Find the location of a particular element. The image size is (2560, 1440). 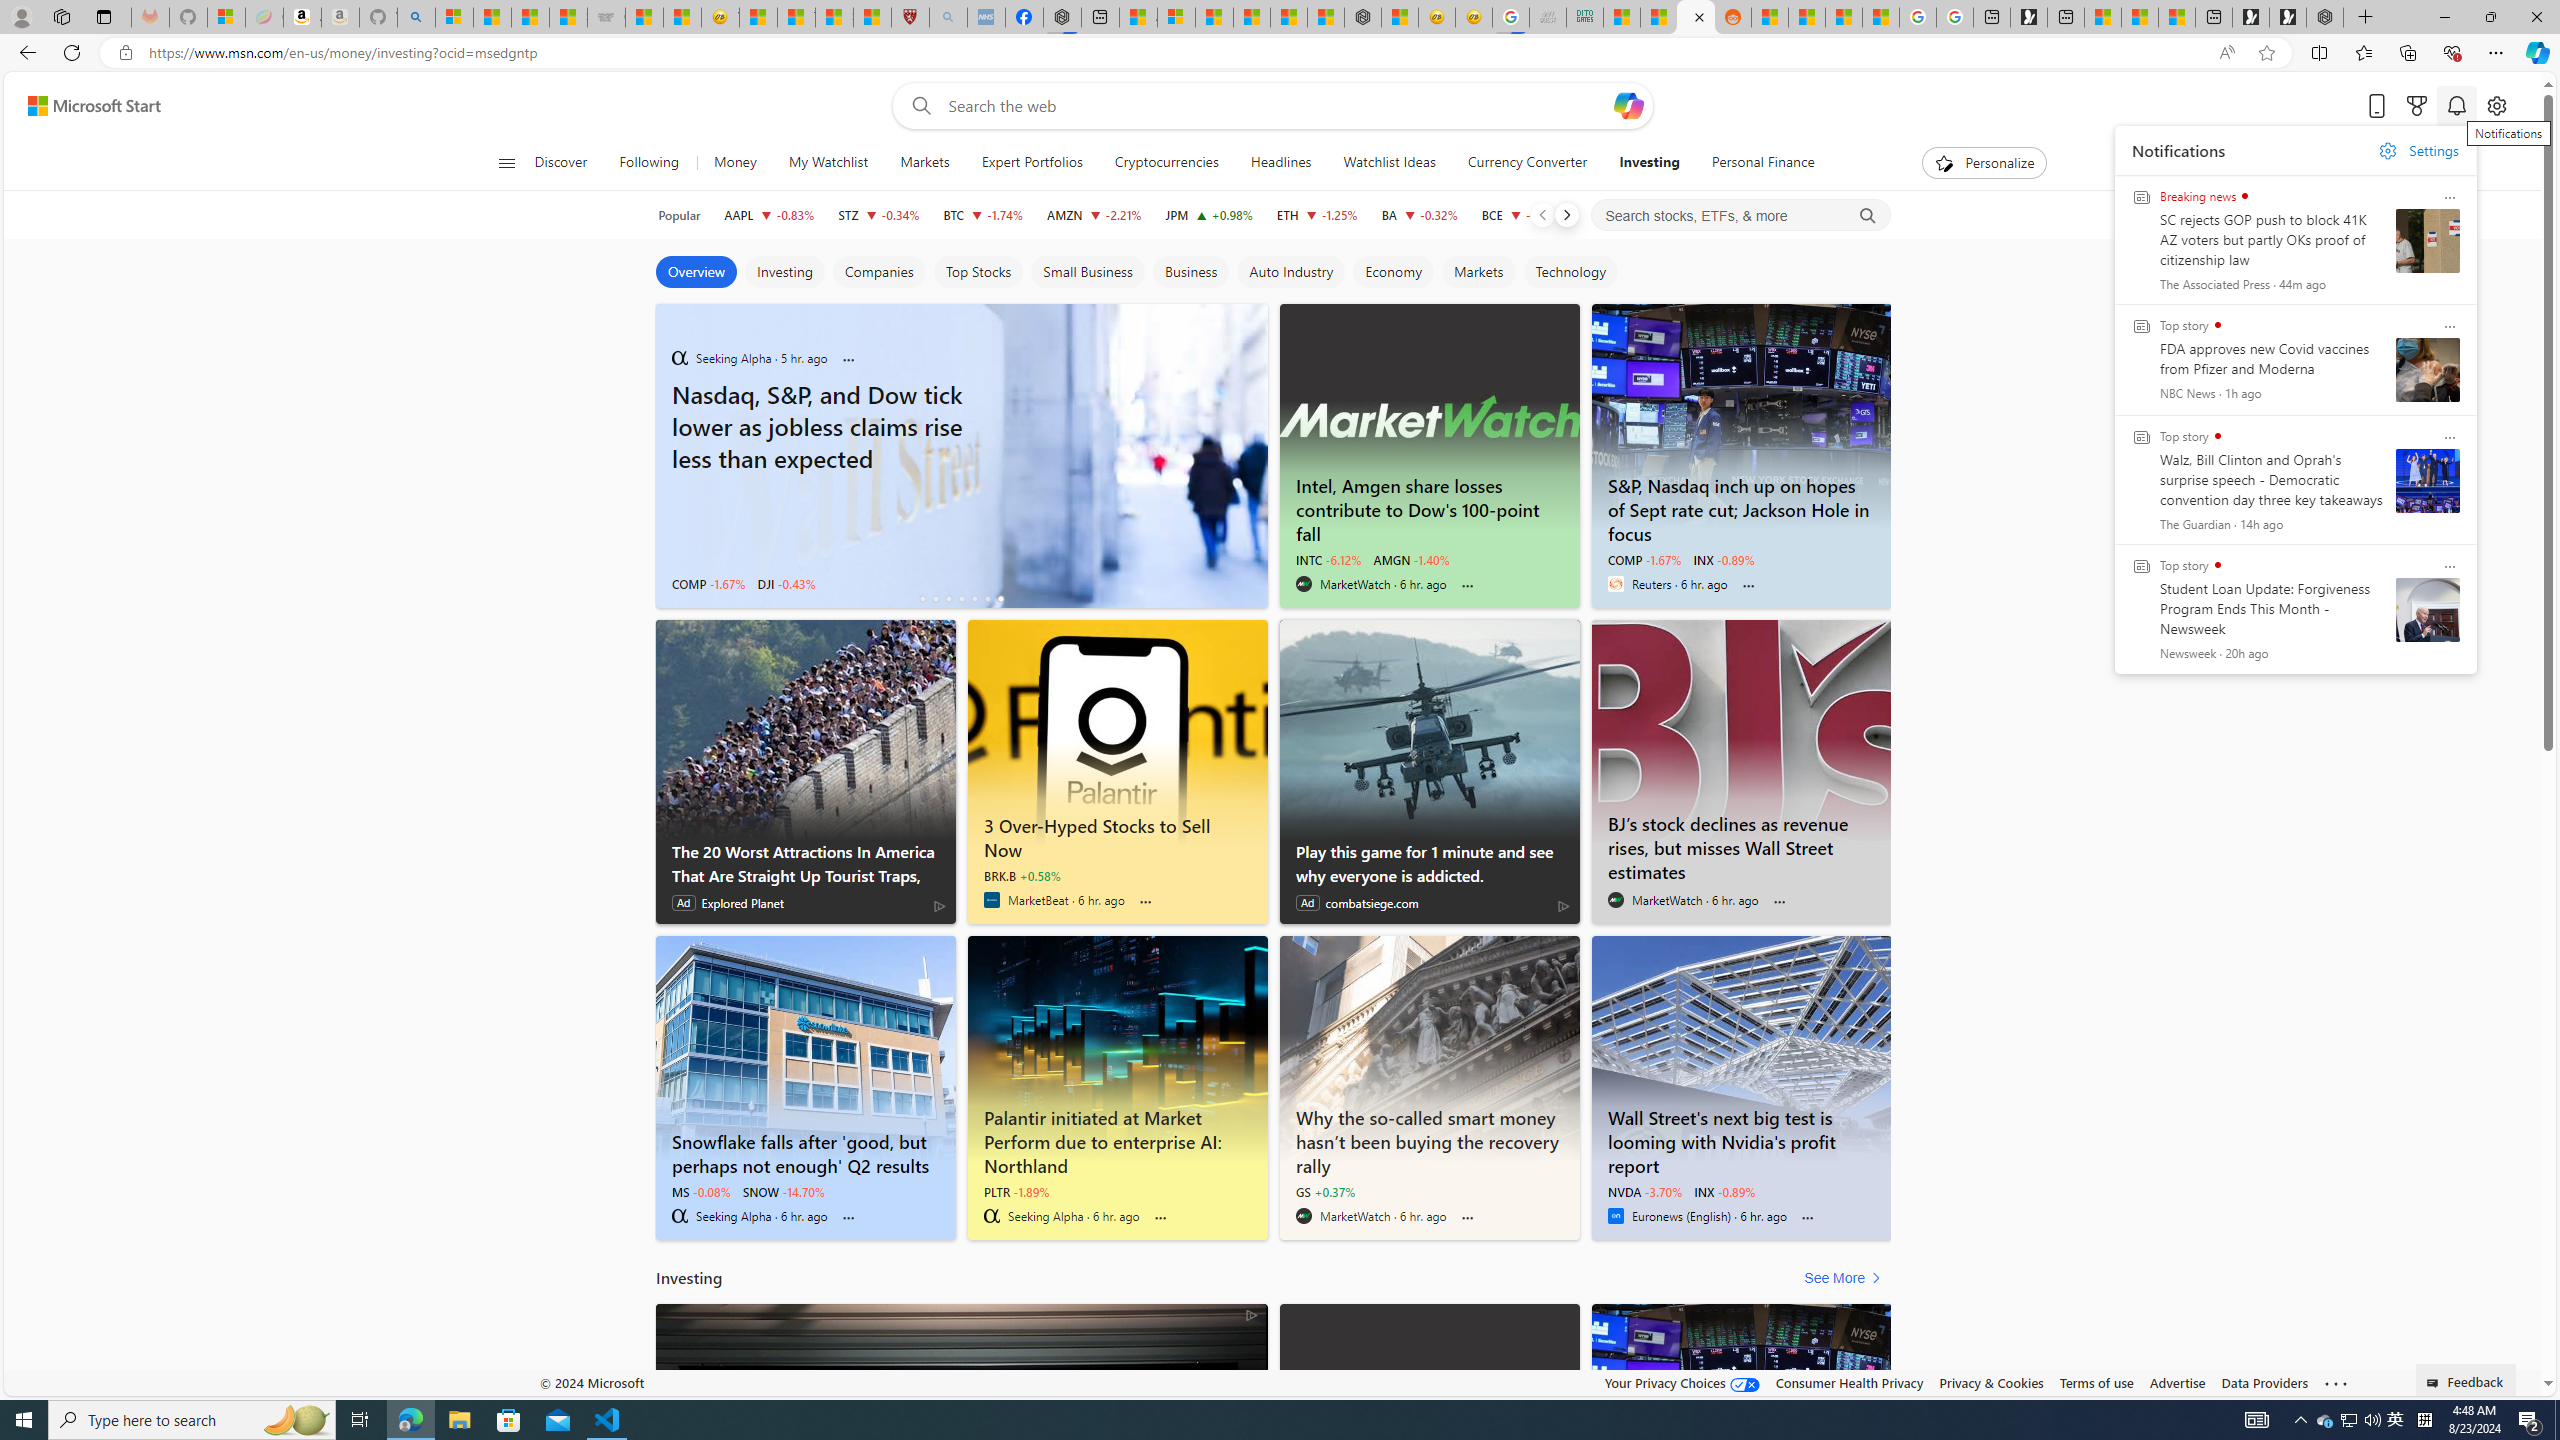

Your Privacy Choices is located at coordinates (1683, 1382).